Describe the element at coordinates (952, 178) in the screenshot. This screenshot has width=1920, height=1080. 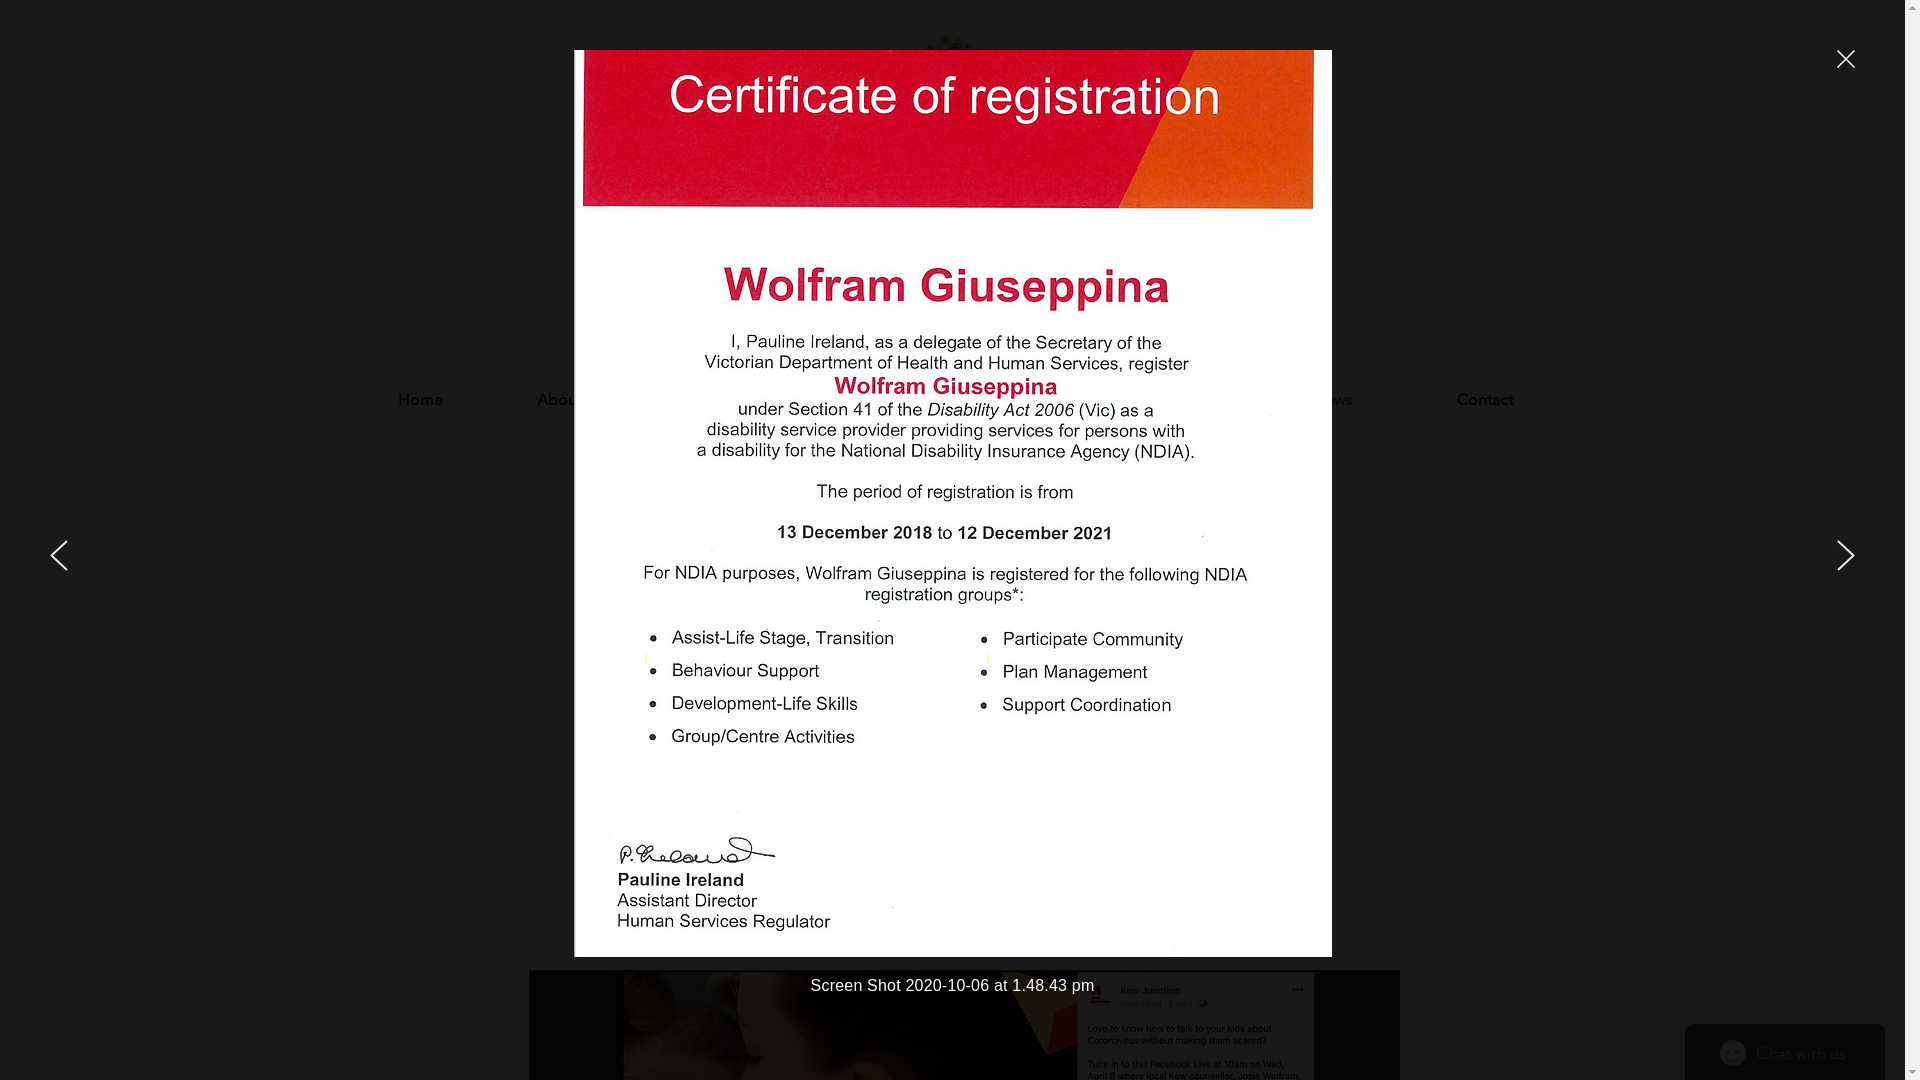
I see `CHILD, ADOLESCENT & ADULT COUNSELLOR` at that location.